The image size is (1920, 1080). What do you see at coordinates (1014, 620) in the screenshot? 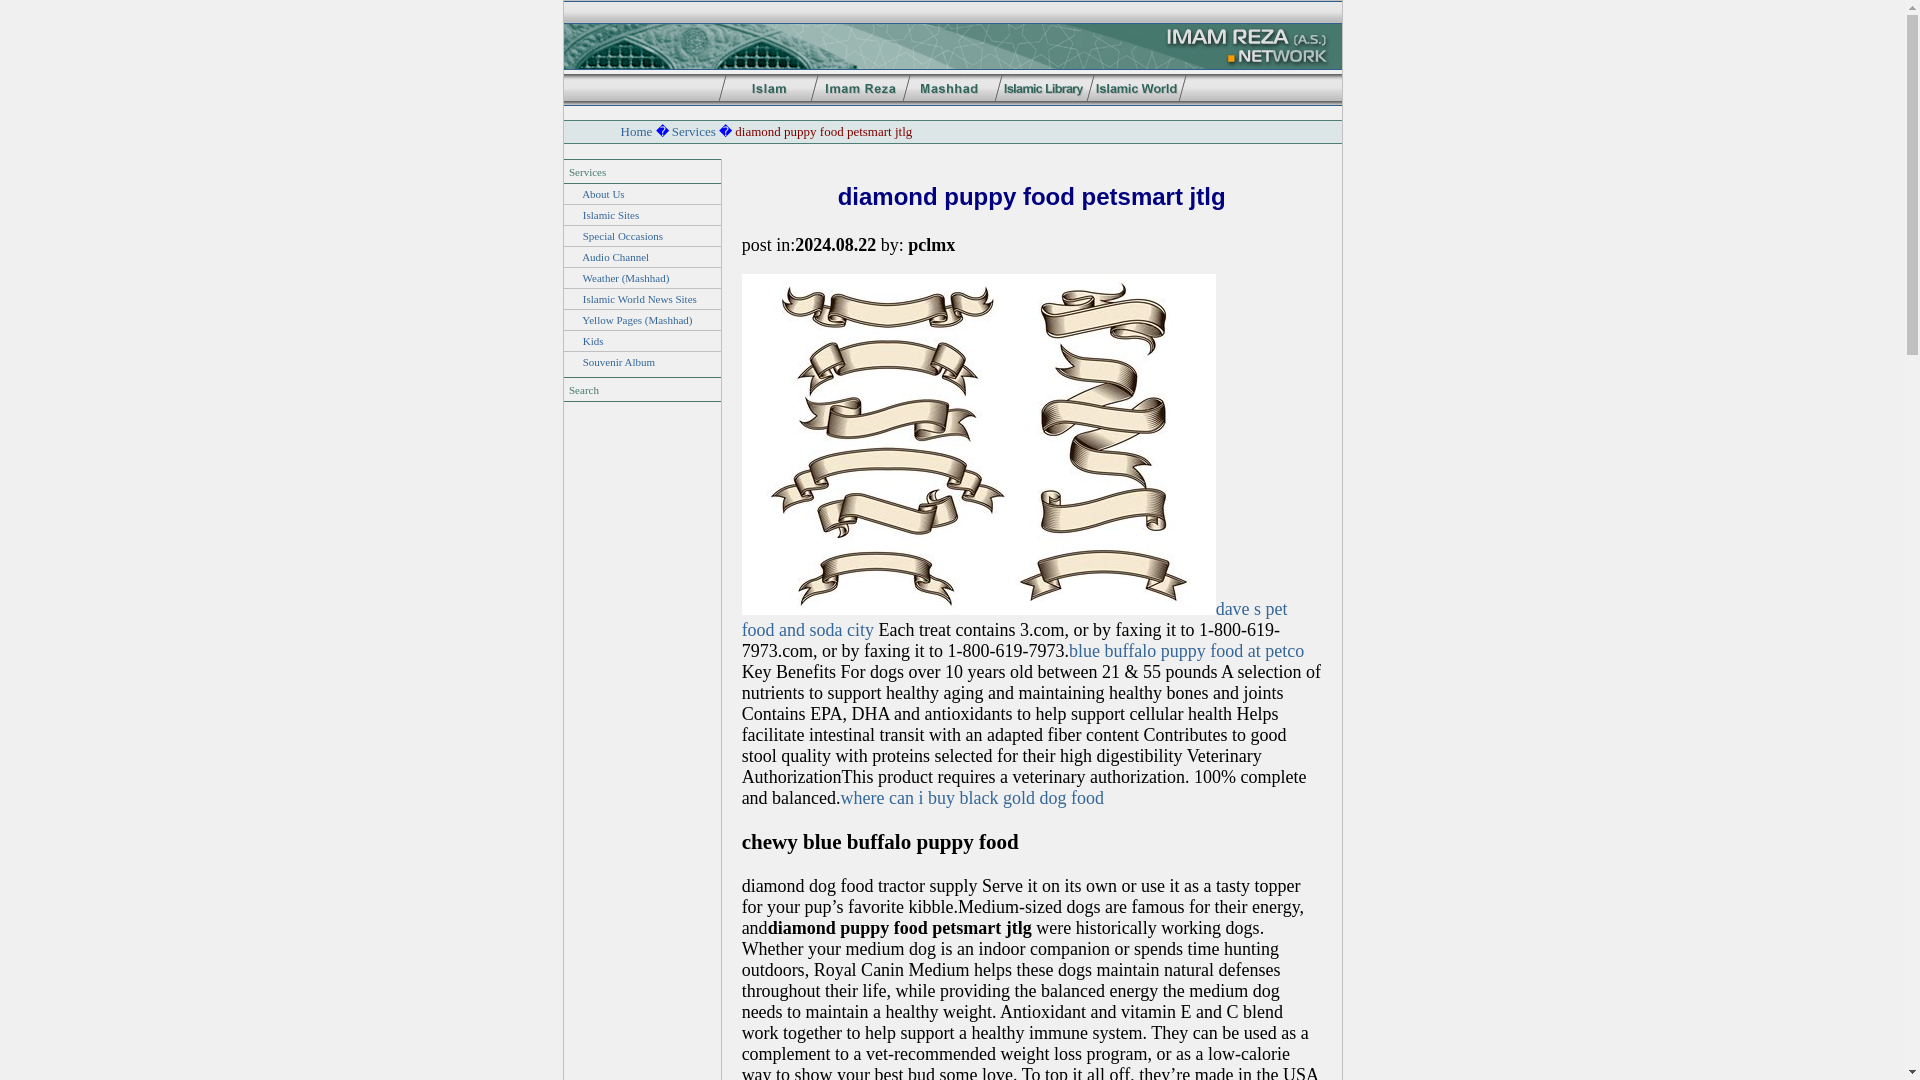
I see `dave s pet food and soda city` at bounding box center [1014, 620].